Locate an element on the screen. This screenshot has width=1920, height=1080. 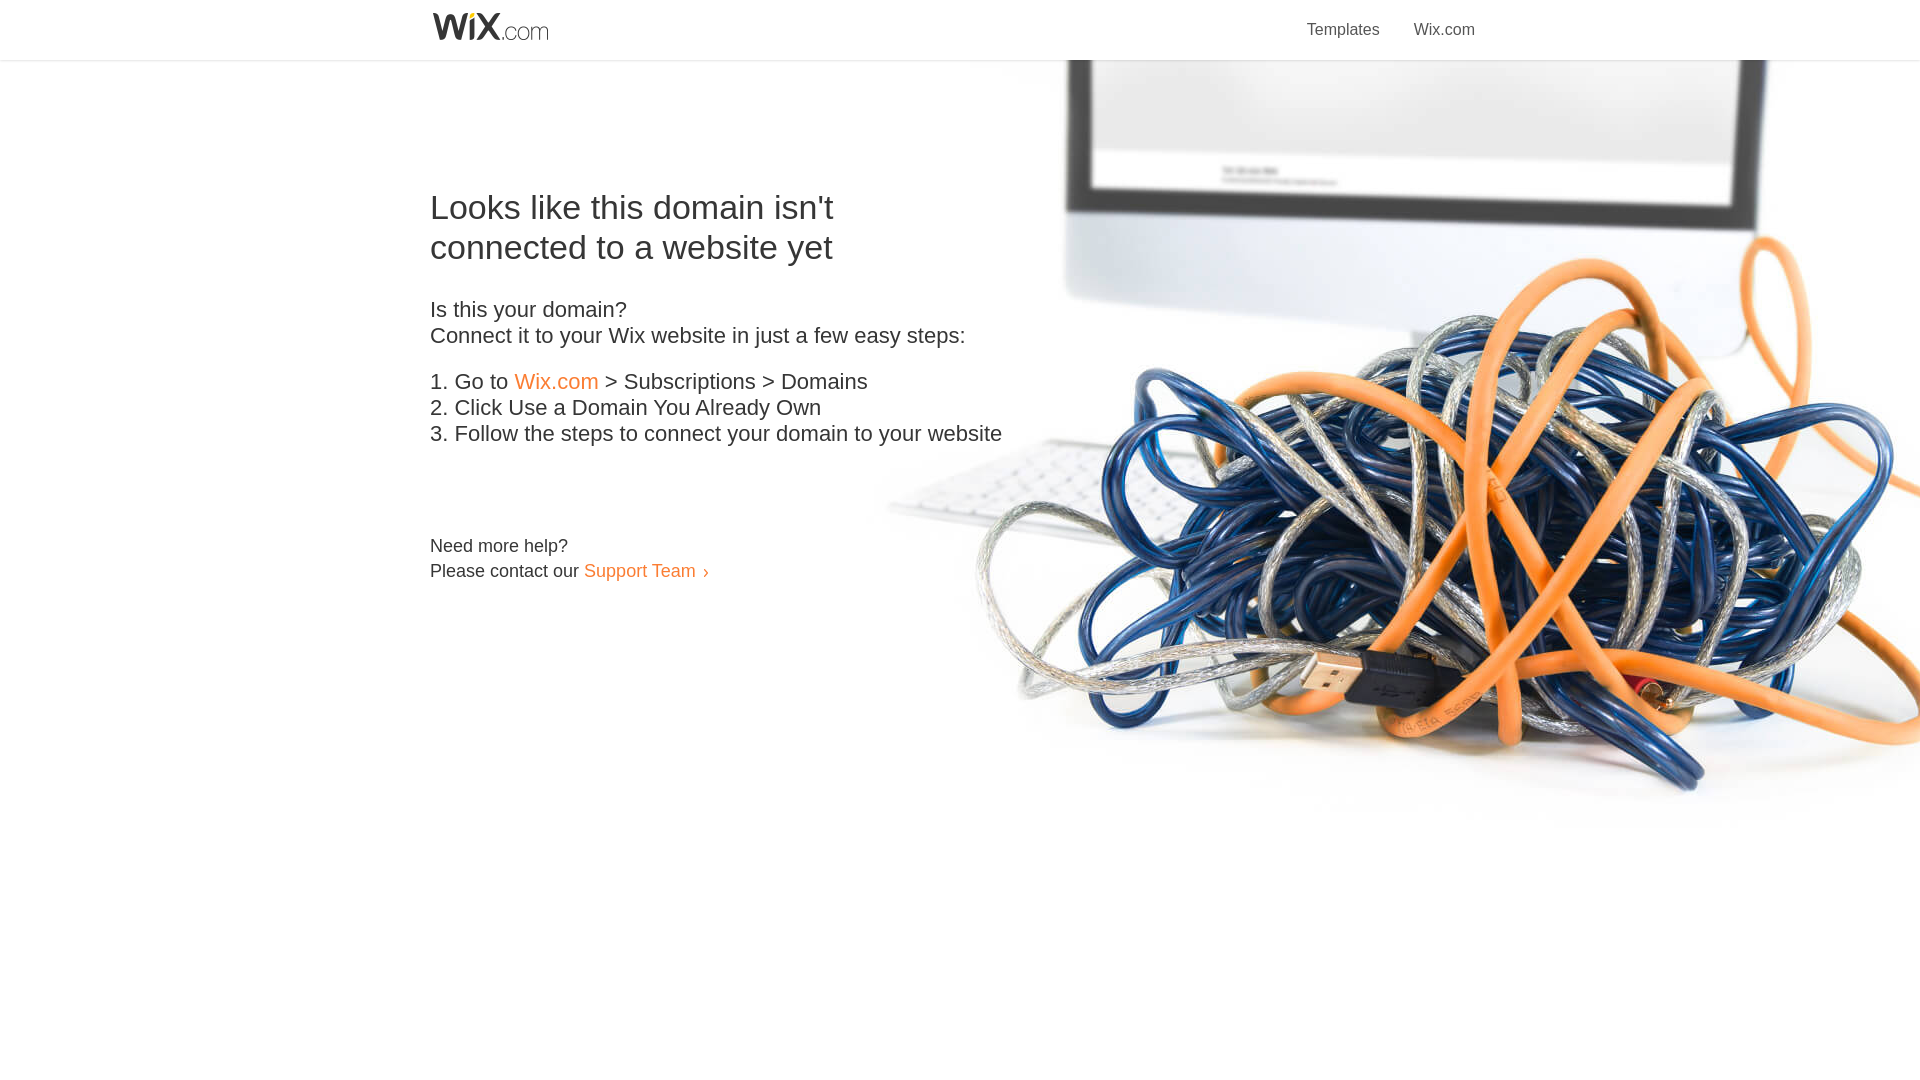
Wix.com is located at coordinates (556, 382).